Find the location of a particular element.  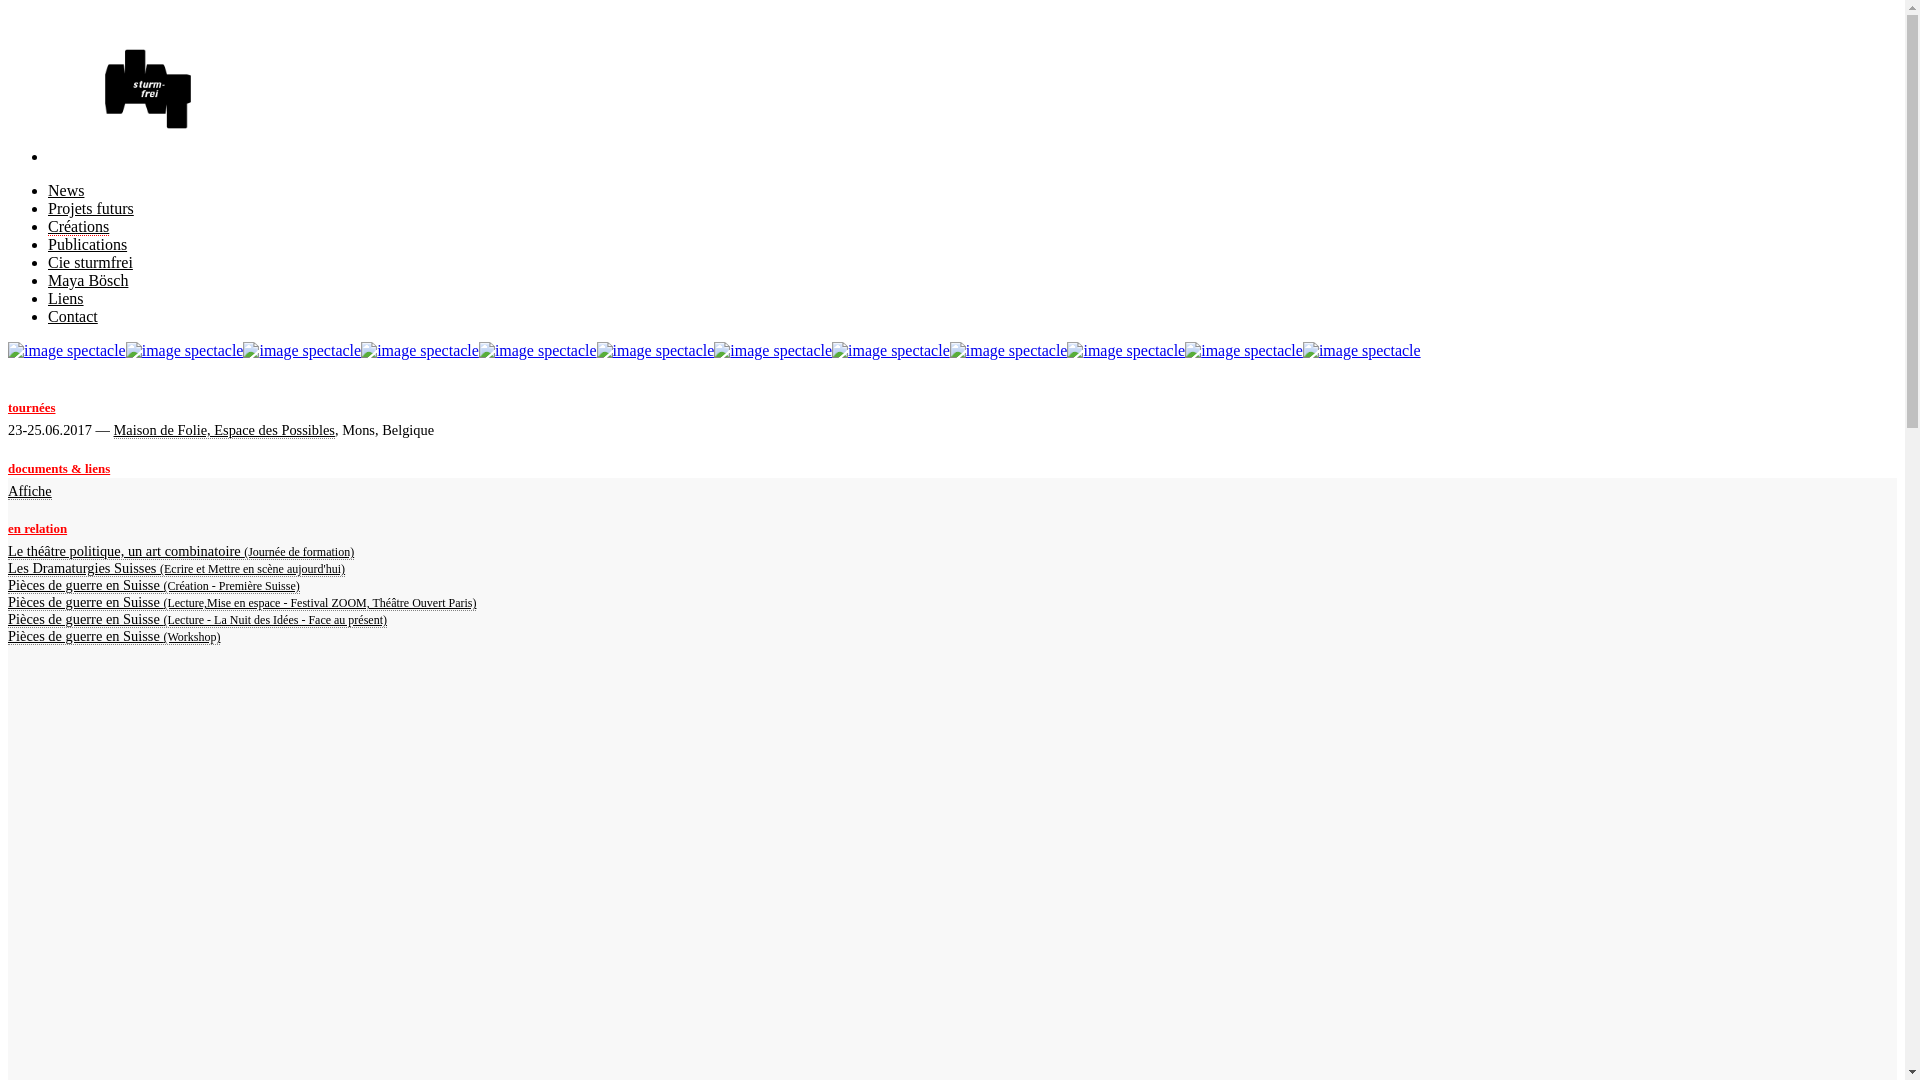

Projets futurs is located at coordinates (91, 208).